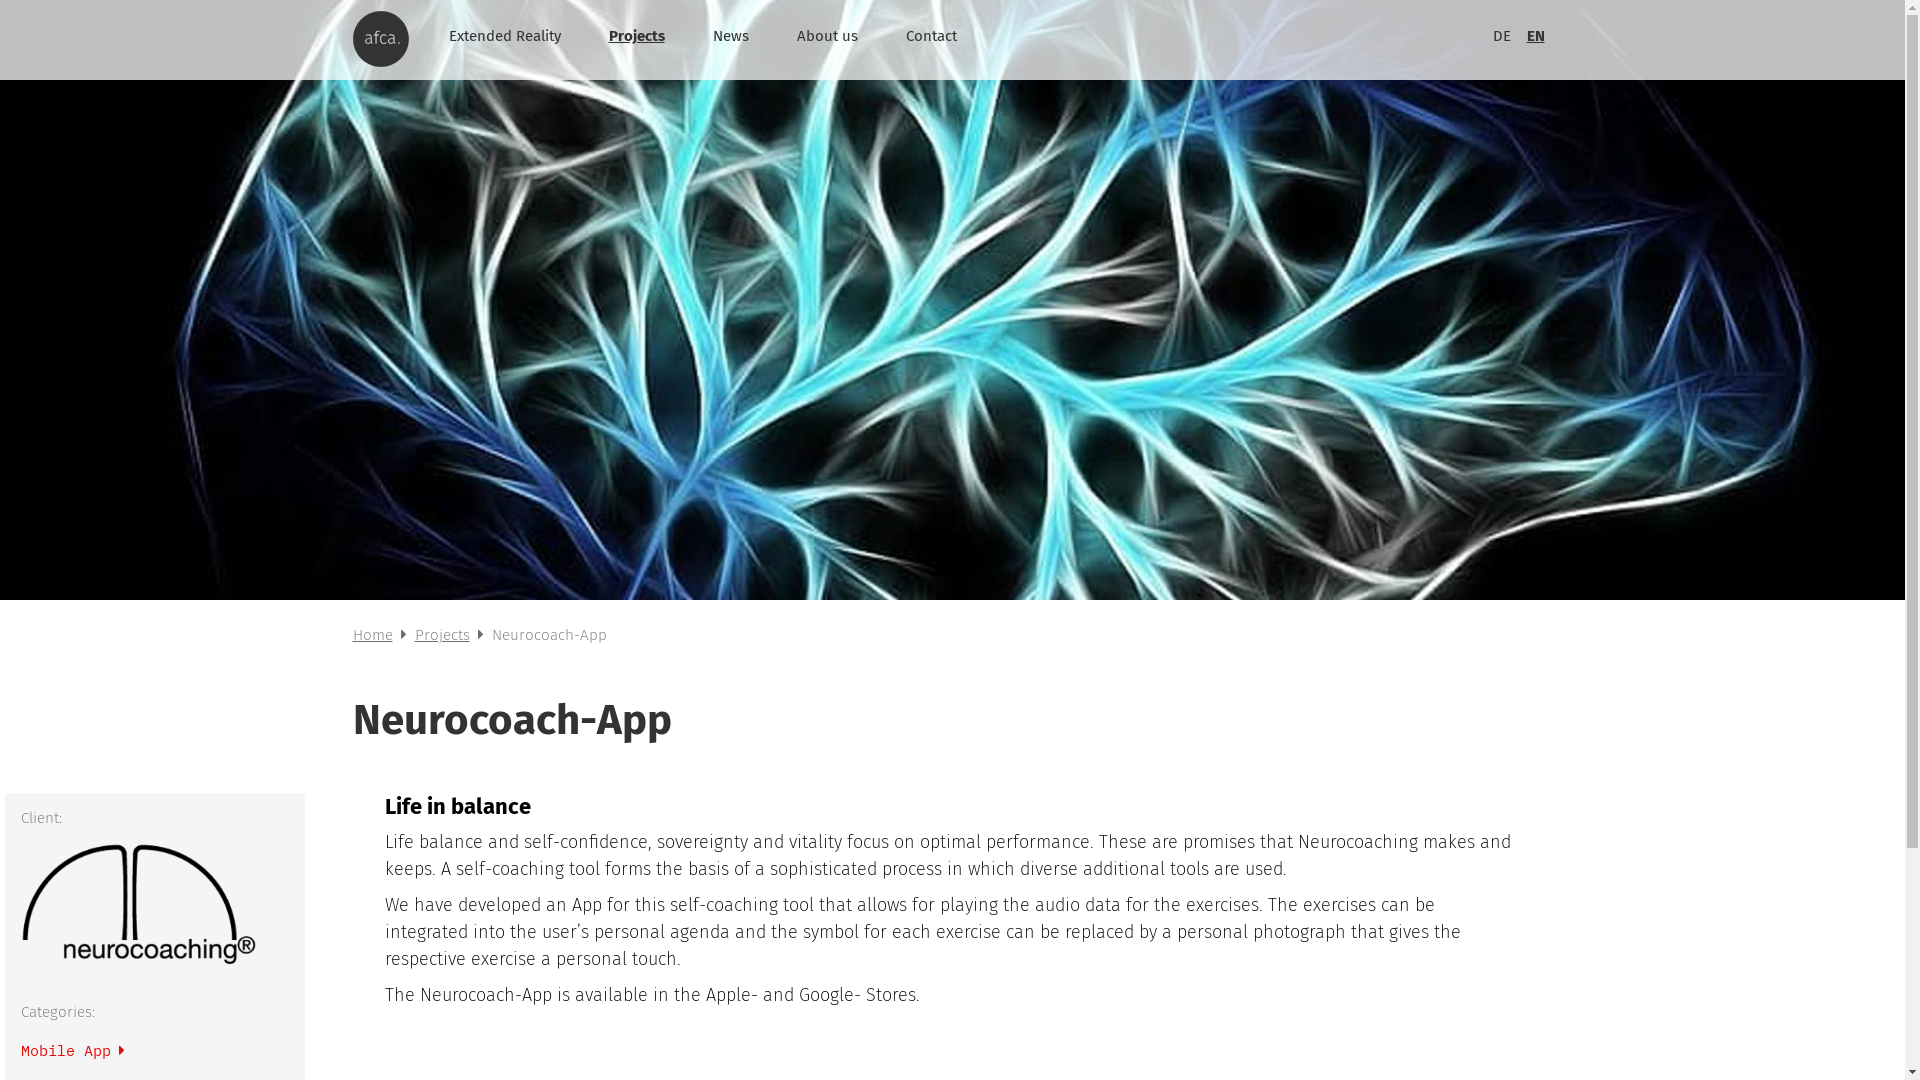 The height and width of the screenshot is (1080, 1920). I want to click on Contact, so click(931, 36).